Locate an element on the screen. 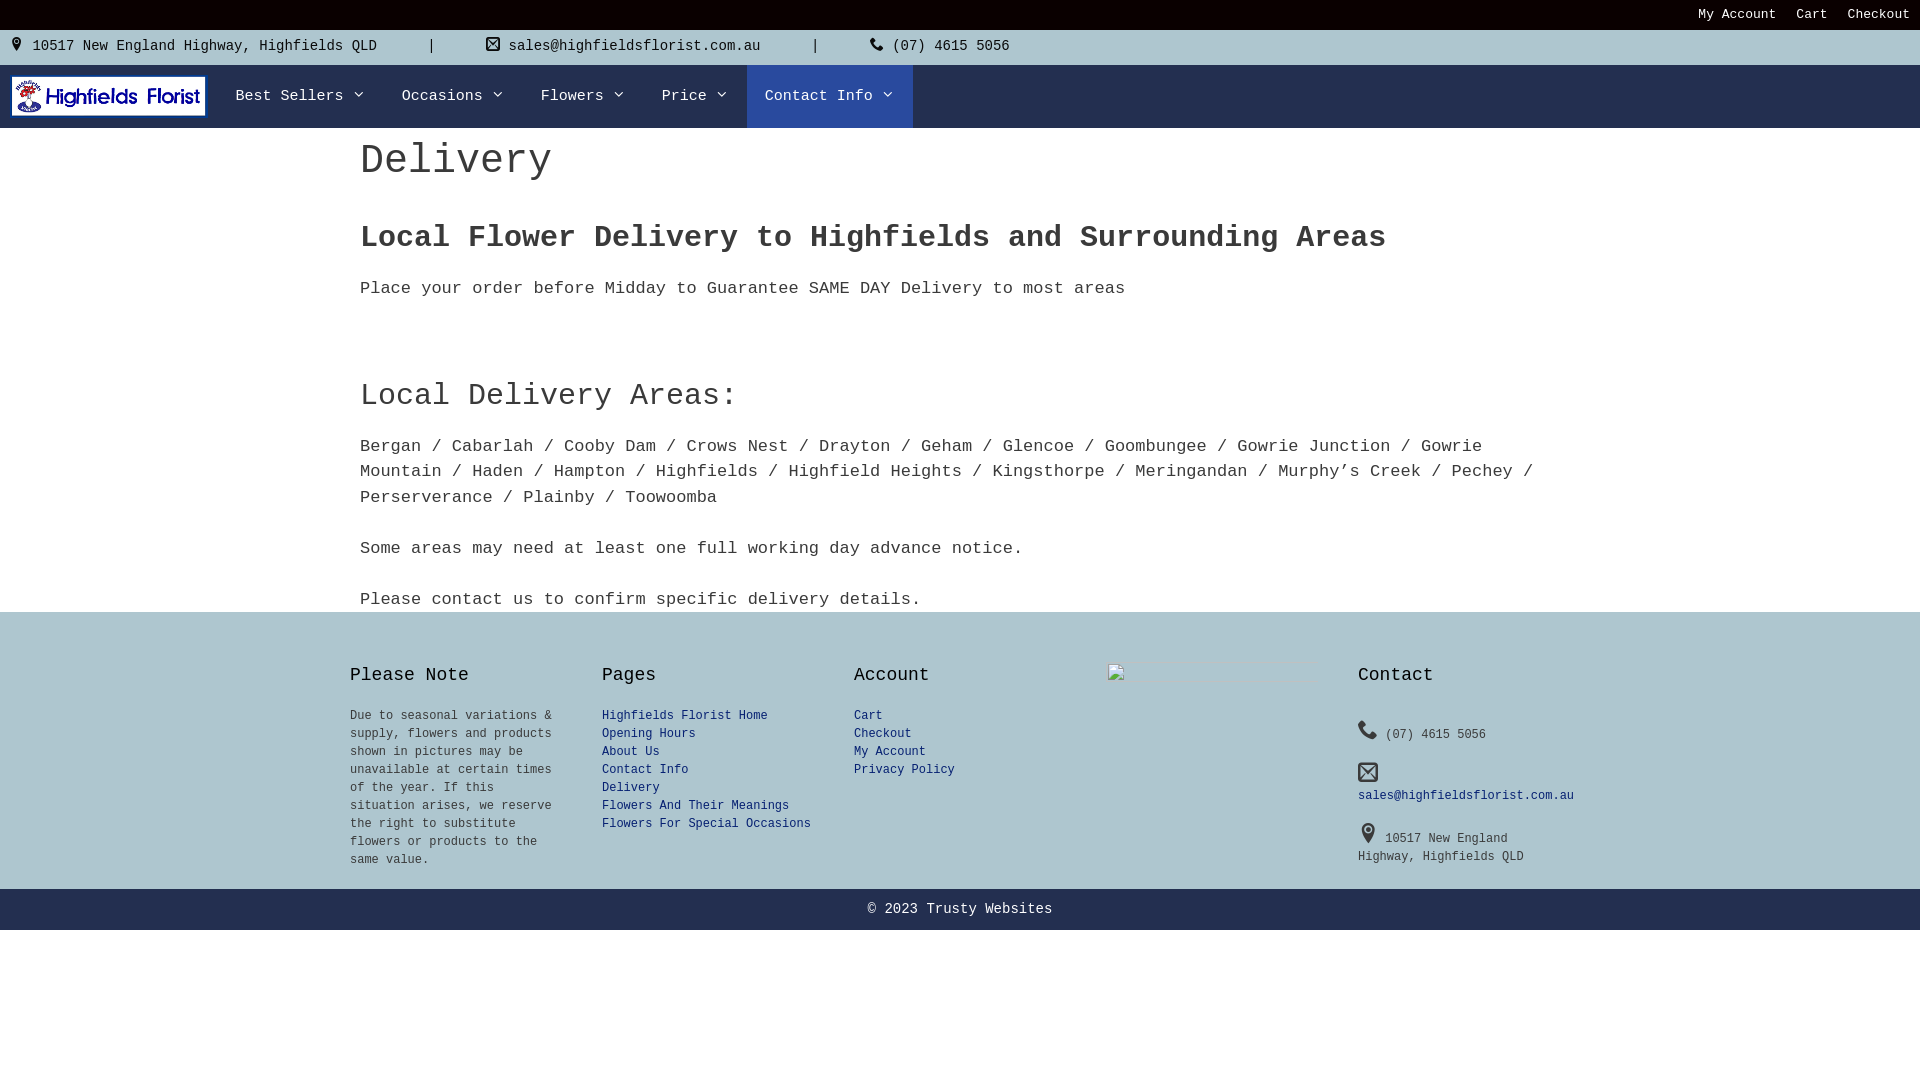  Contact Info is located at coordinates (645, 770).